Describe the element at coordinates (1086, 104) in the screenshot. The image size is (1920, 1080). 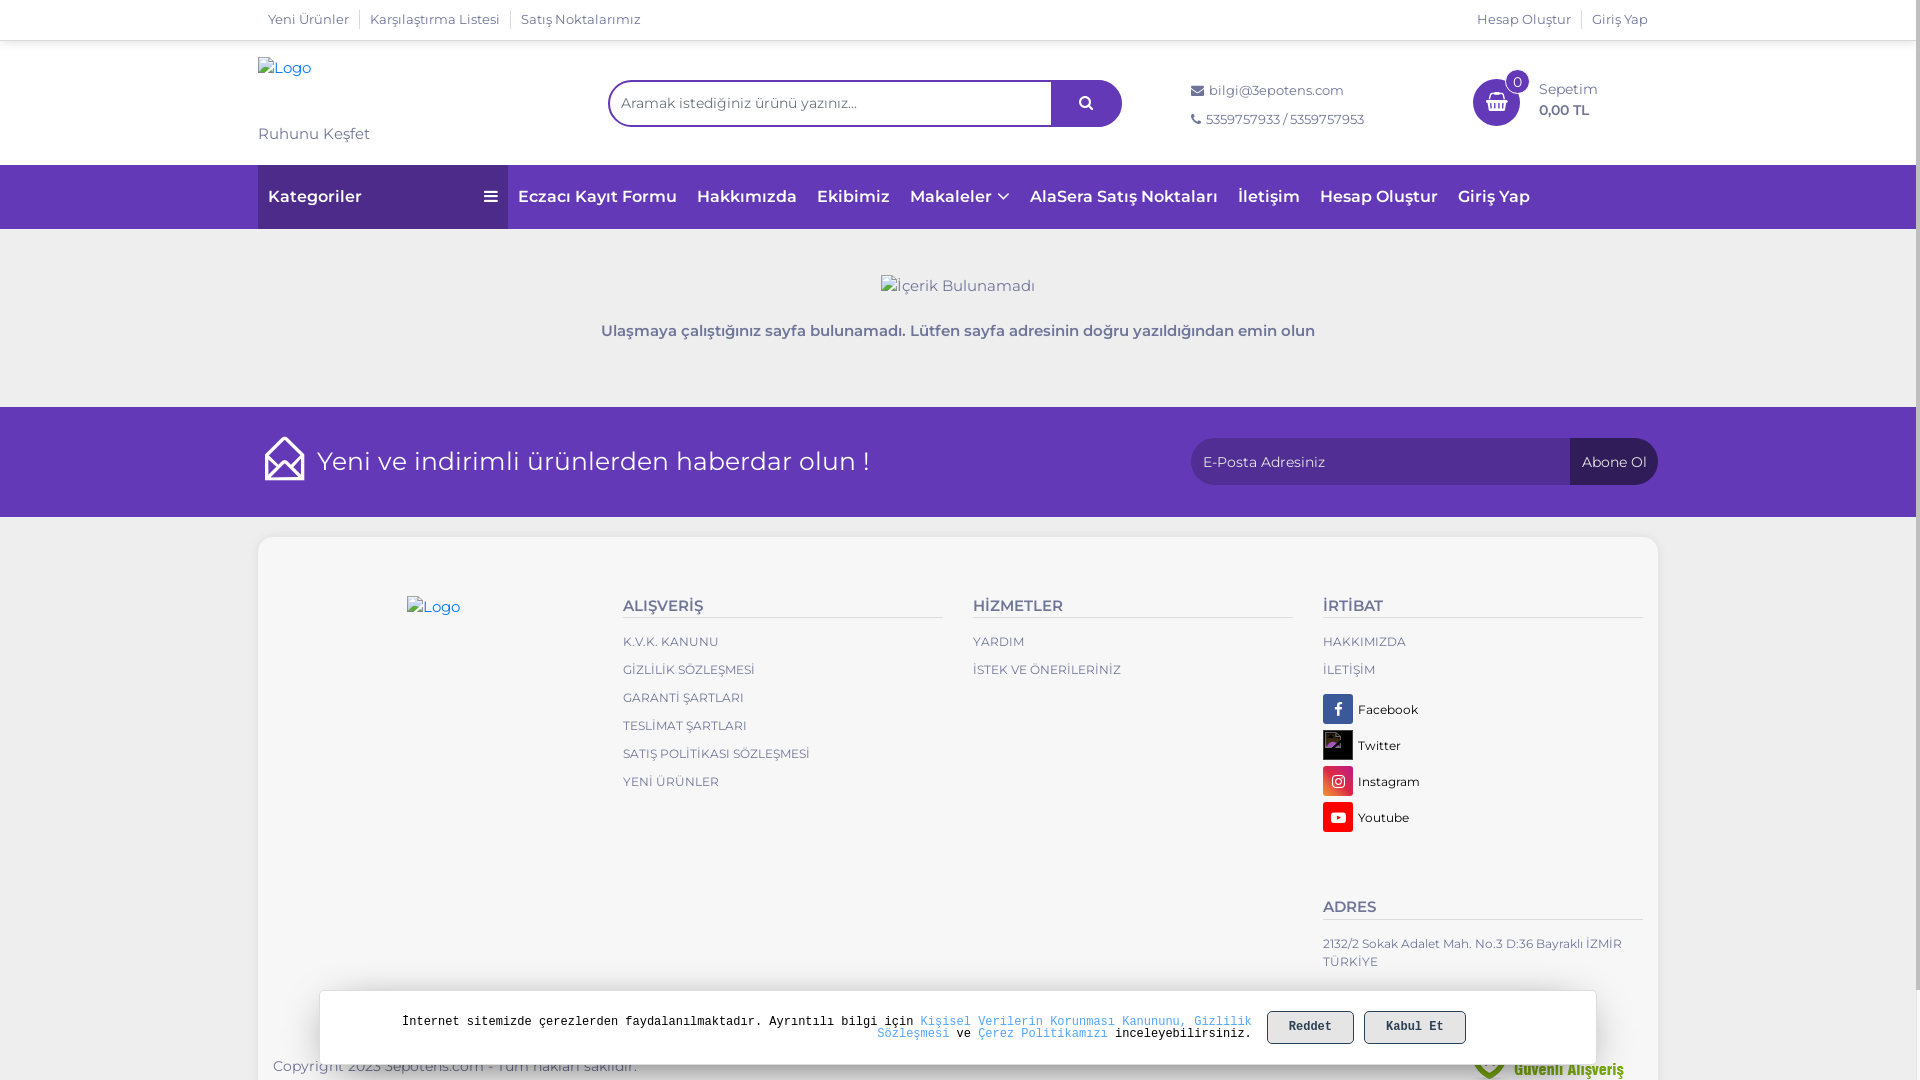
I see `Arama Yap` at that location.